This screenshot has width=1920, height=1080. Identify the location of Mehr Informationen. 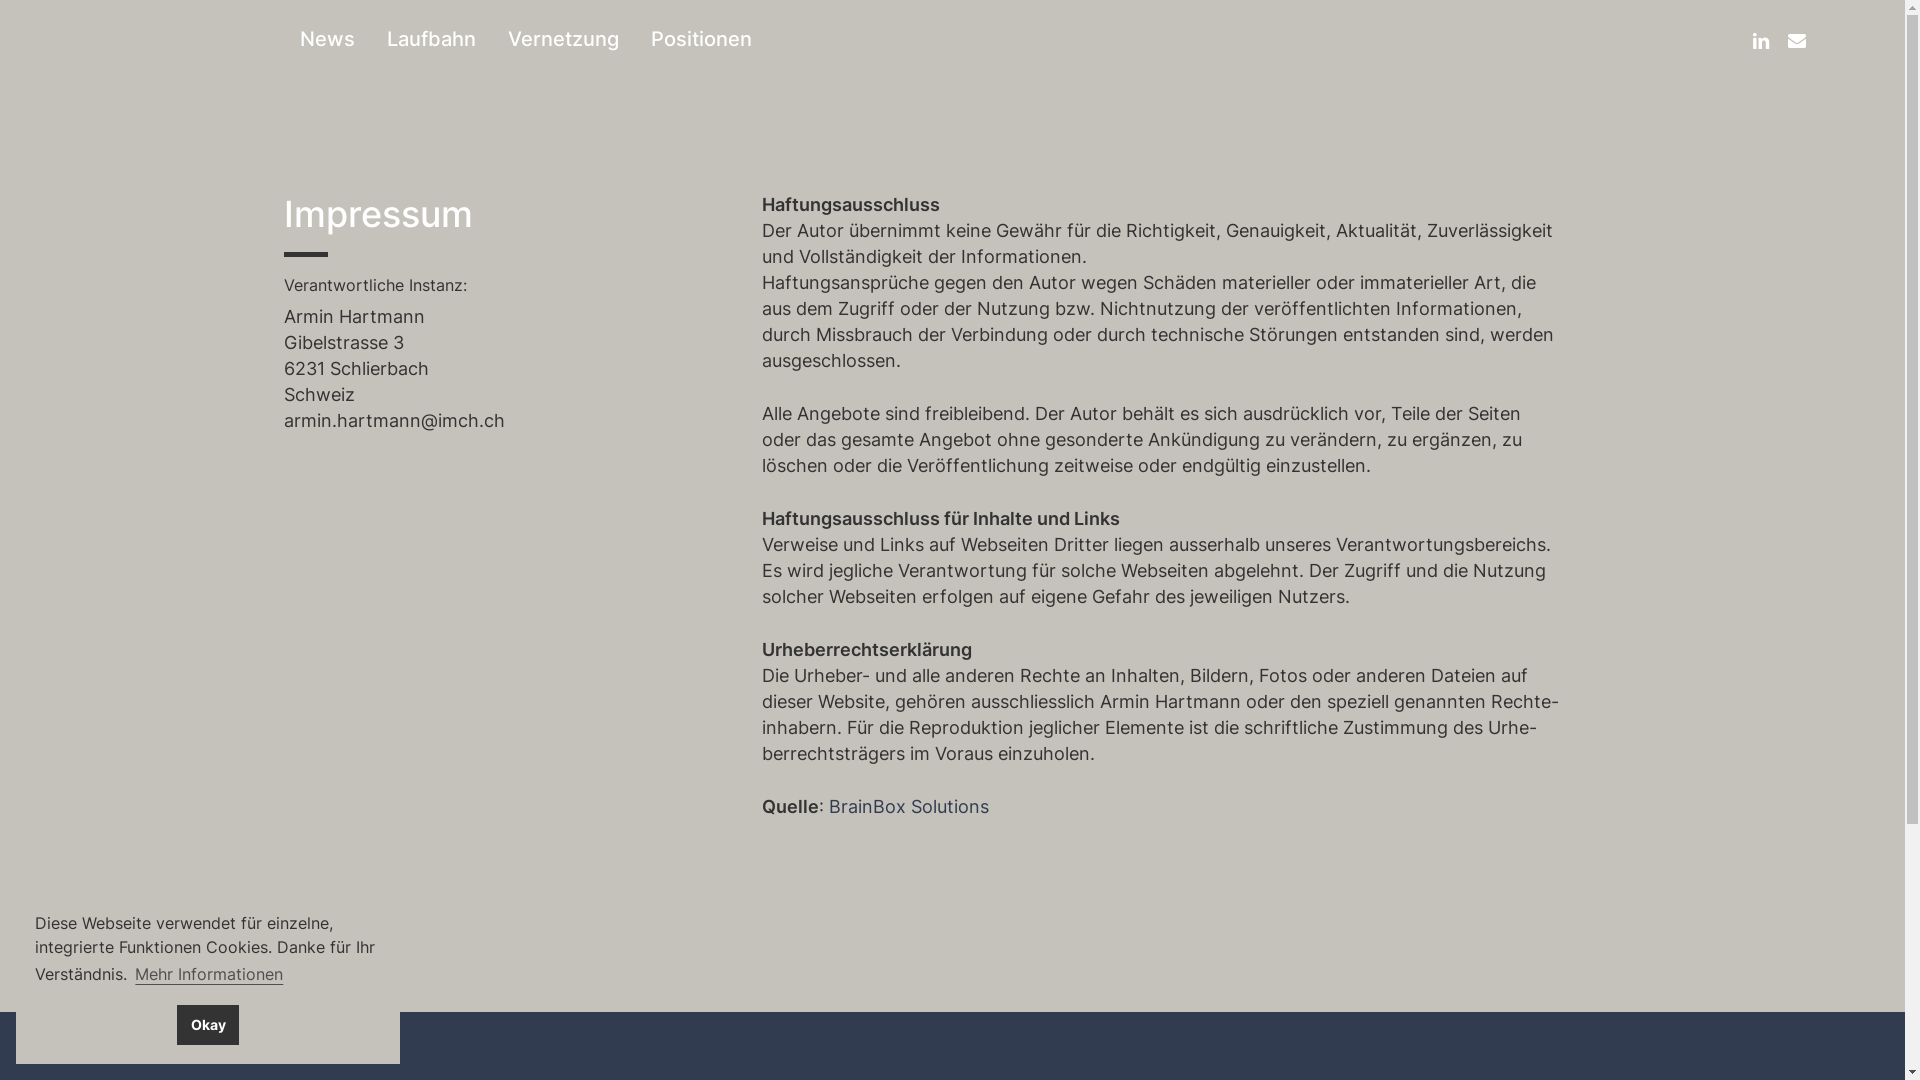
(209, 974).